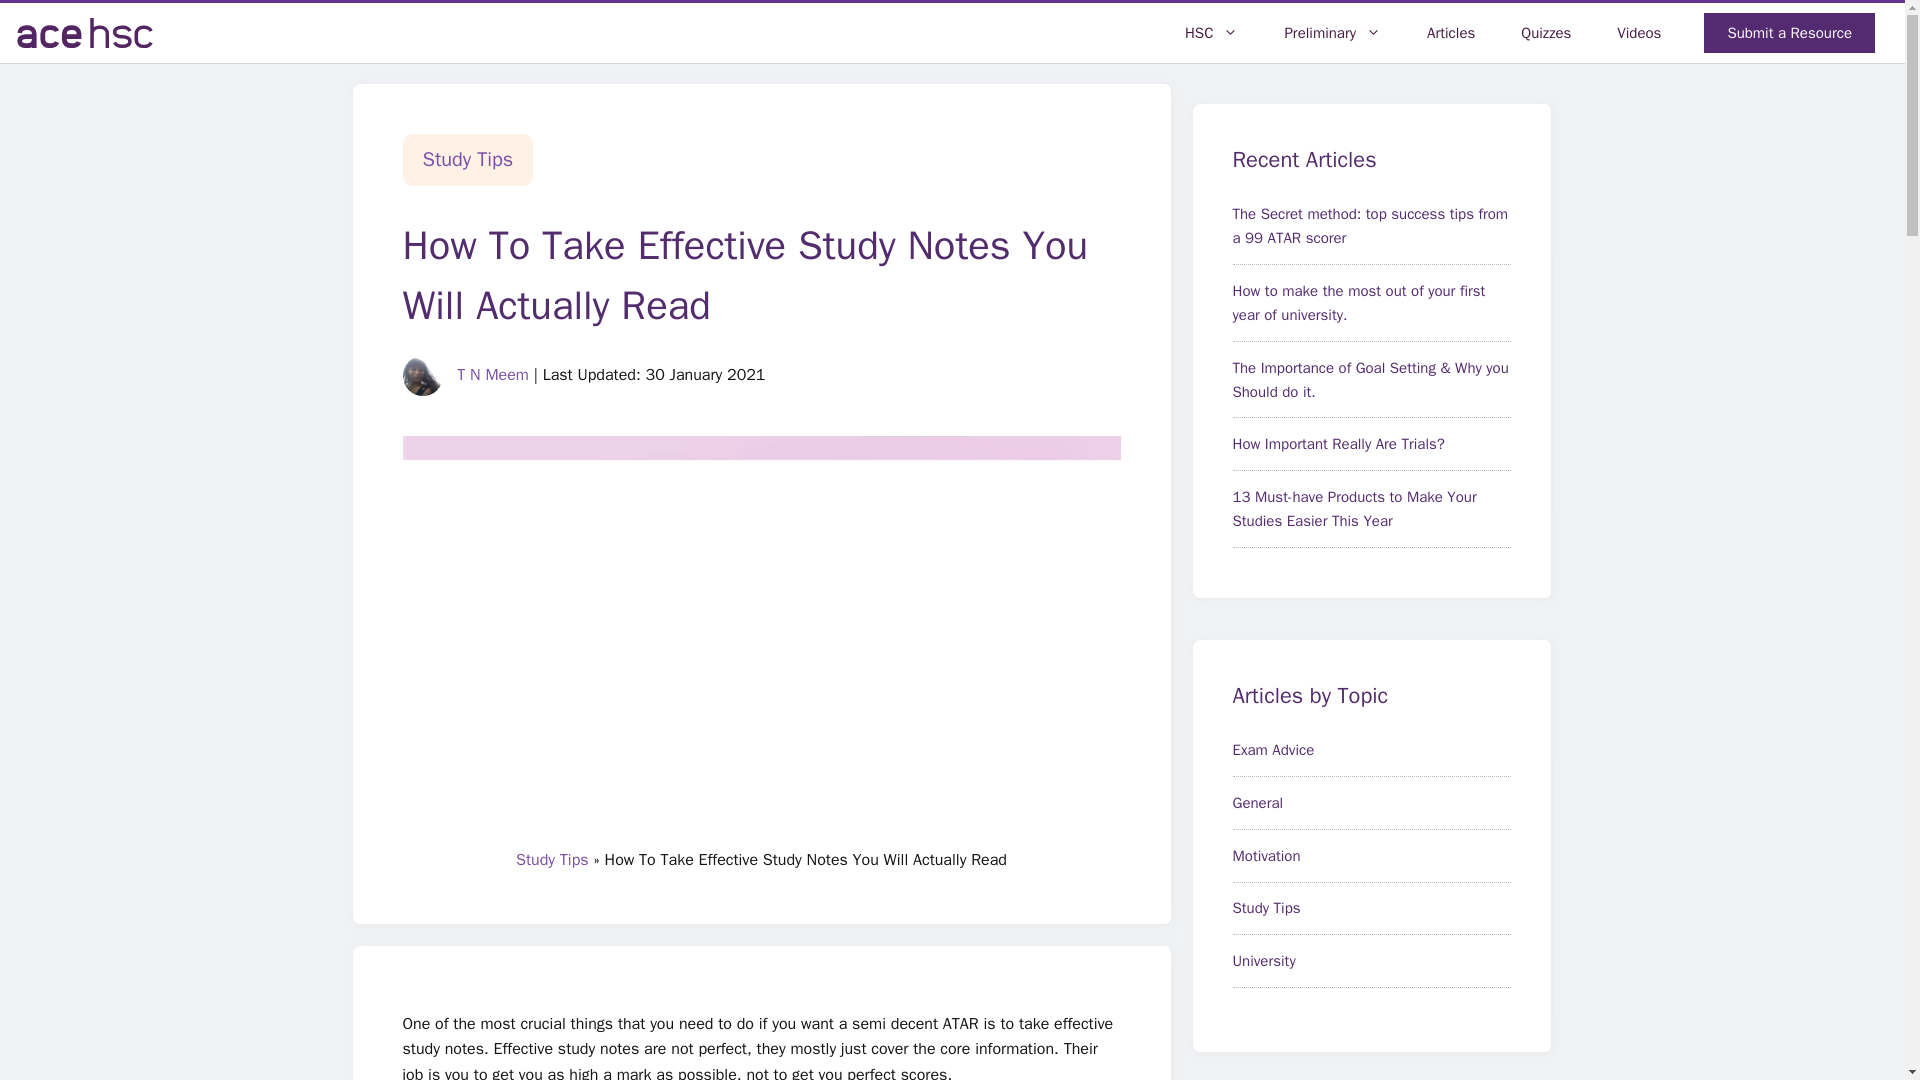 This screenshot has height=1080, width=1920. What do you see at coordinates (467, 158) in the screenshot?
I see `Study Tips` at bounding box center [467, 158].